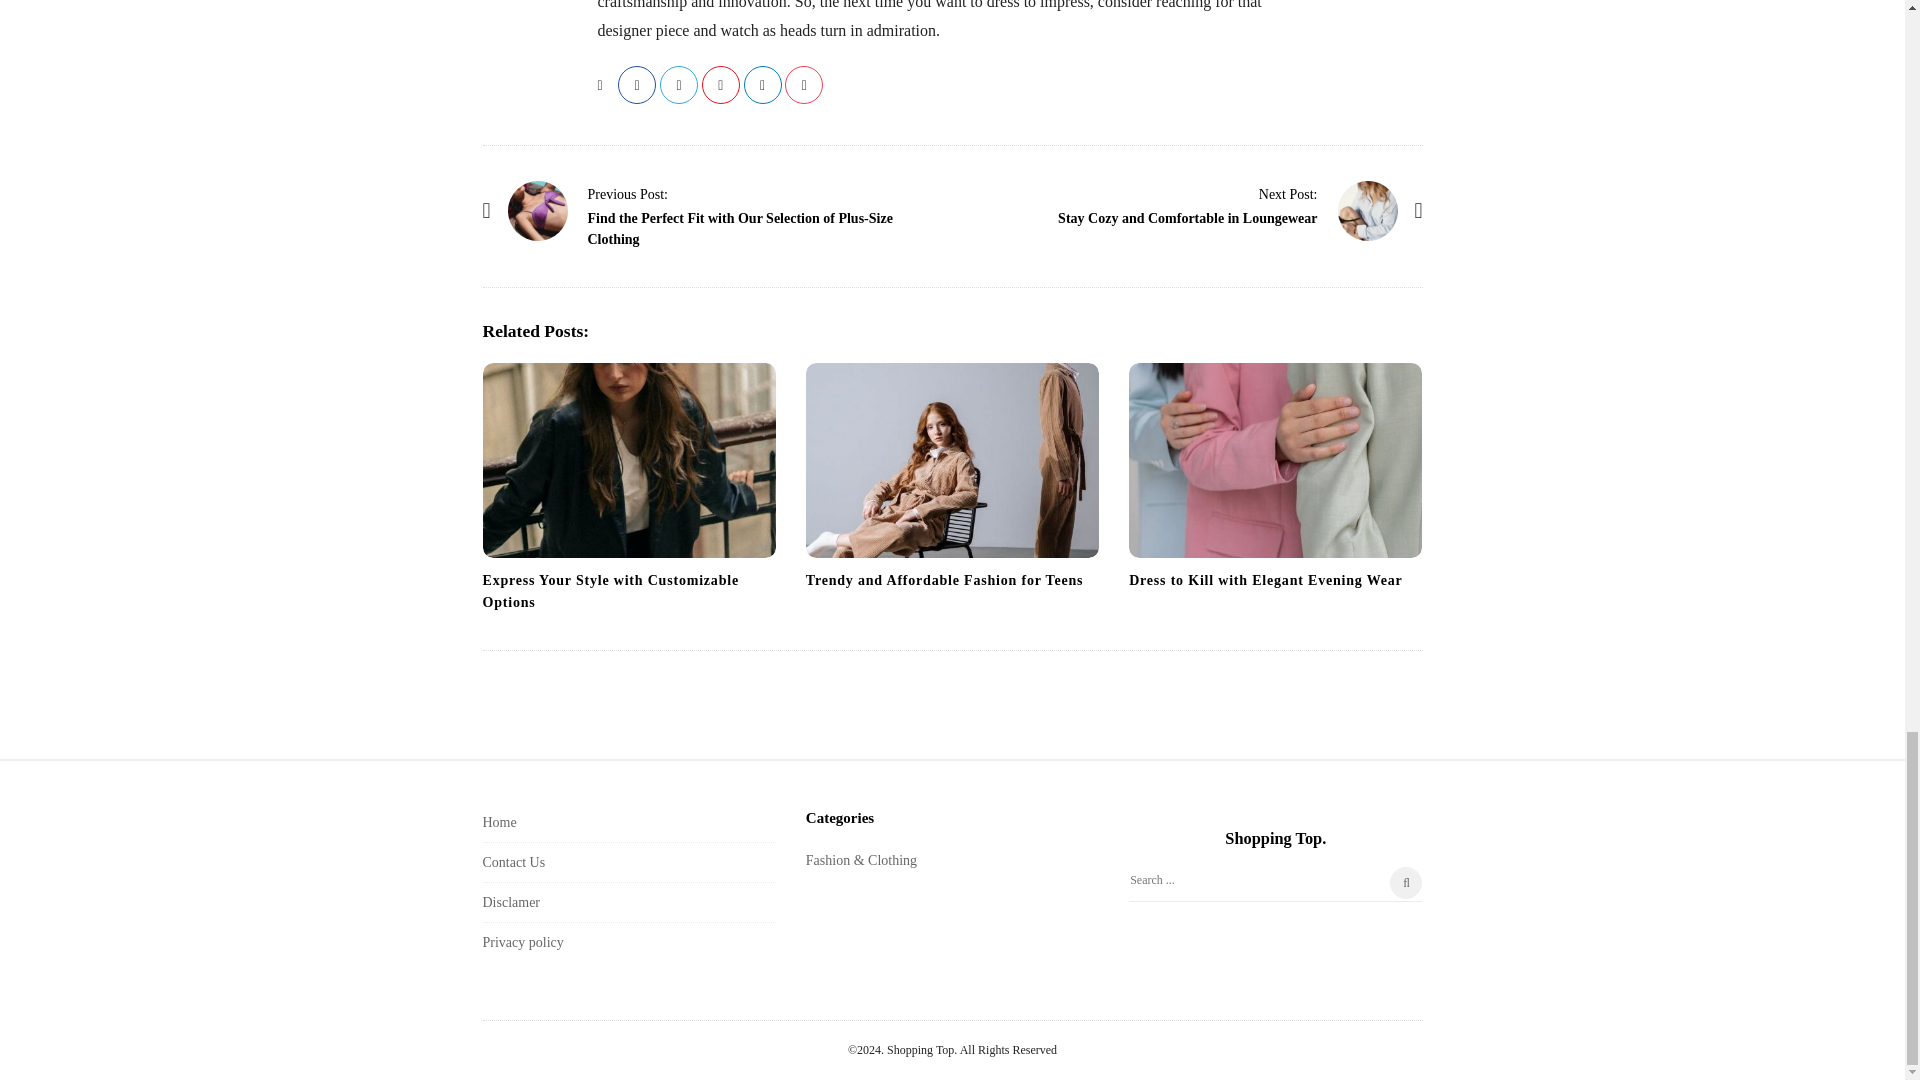 This screenshot has width=1920, height=1080. What do you see at coordinates (952, 460) in the screenshot?
I see `Trendy and Affordable Fashion for Teens` at bounding box center [952, 460].